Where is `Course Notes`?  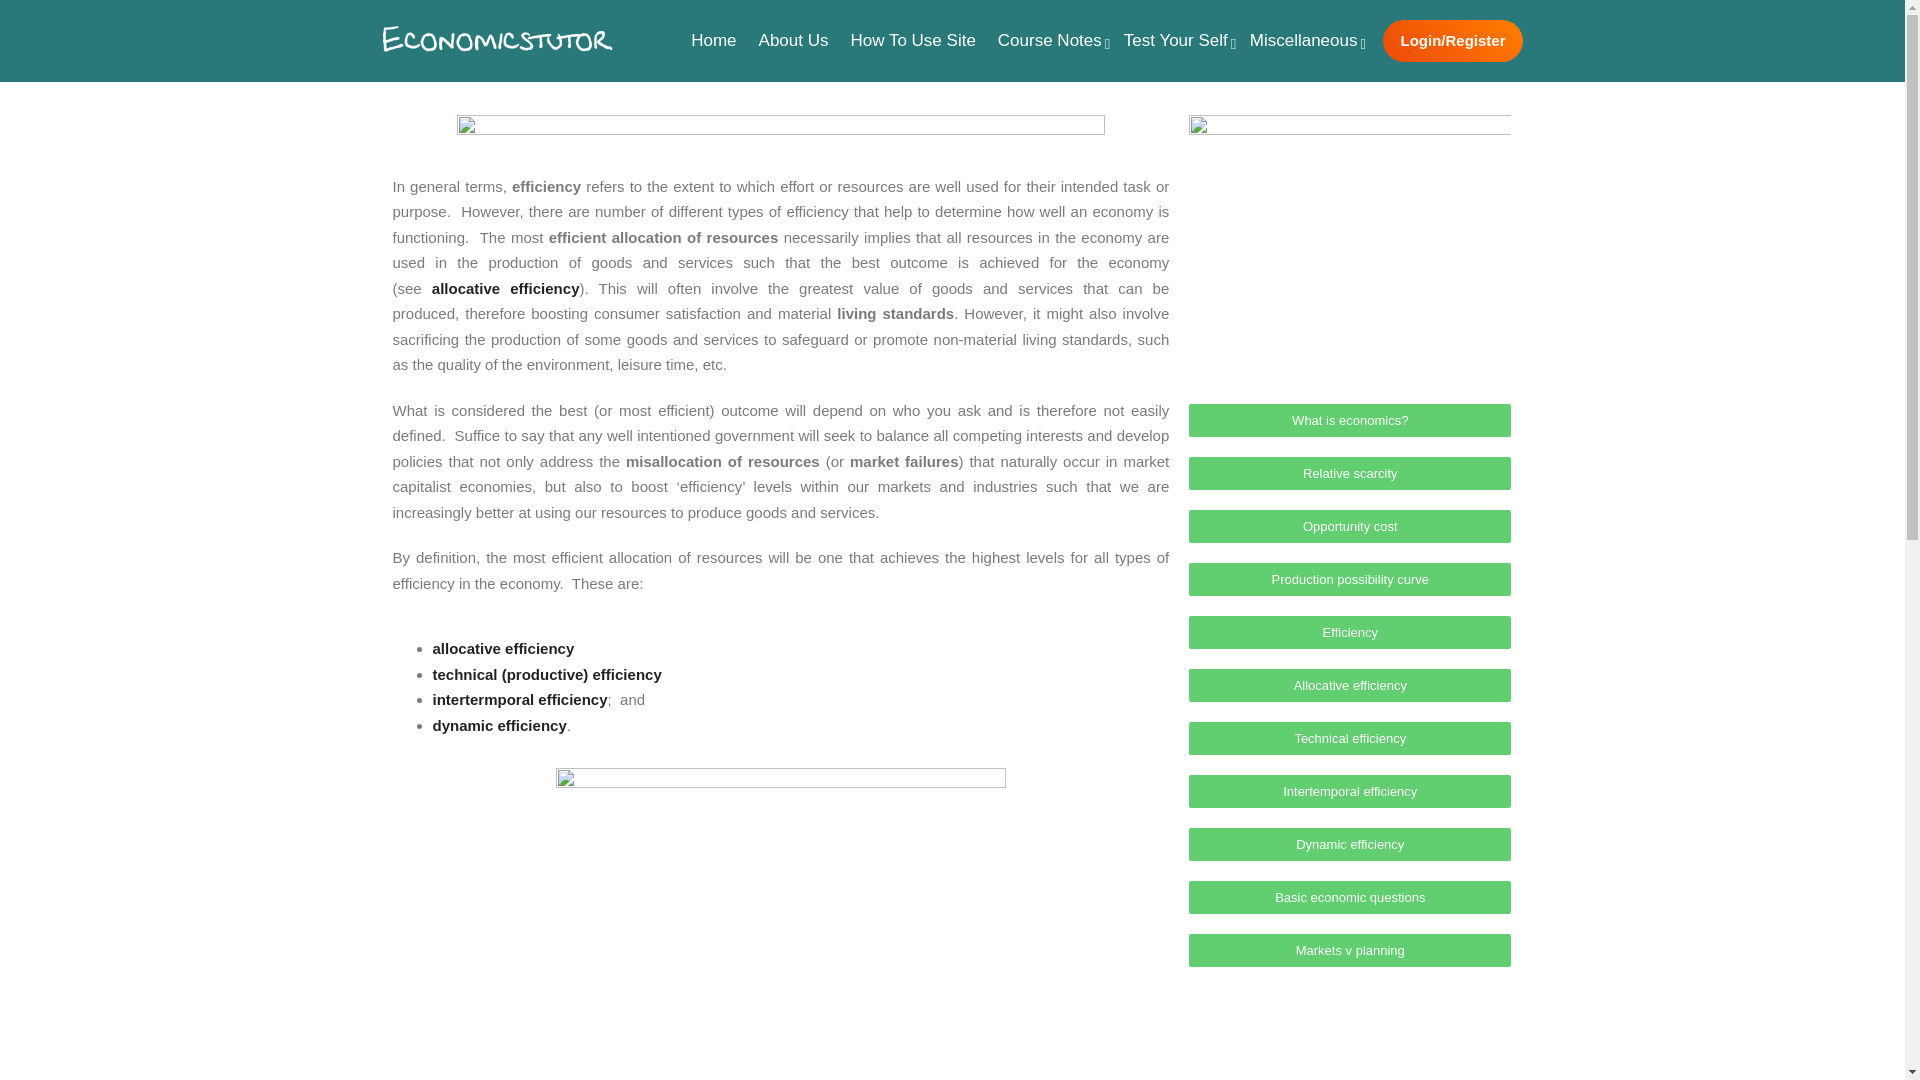
Course Notes is located at coordinates (1050, 40).